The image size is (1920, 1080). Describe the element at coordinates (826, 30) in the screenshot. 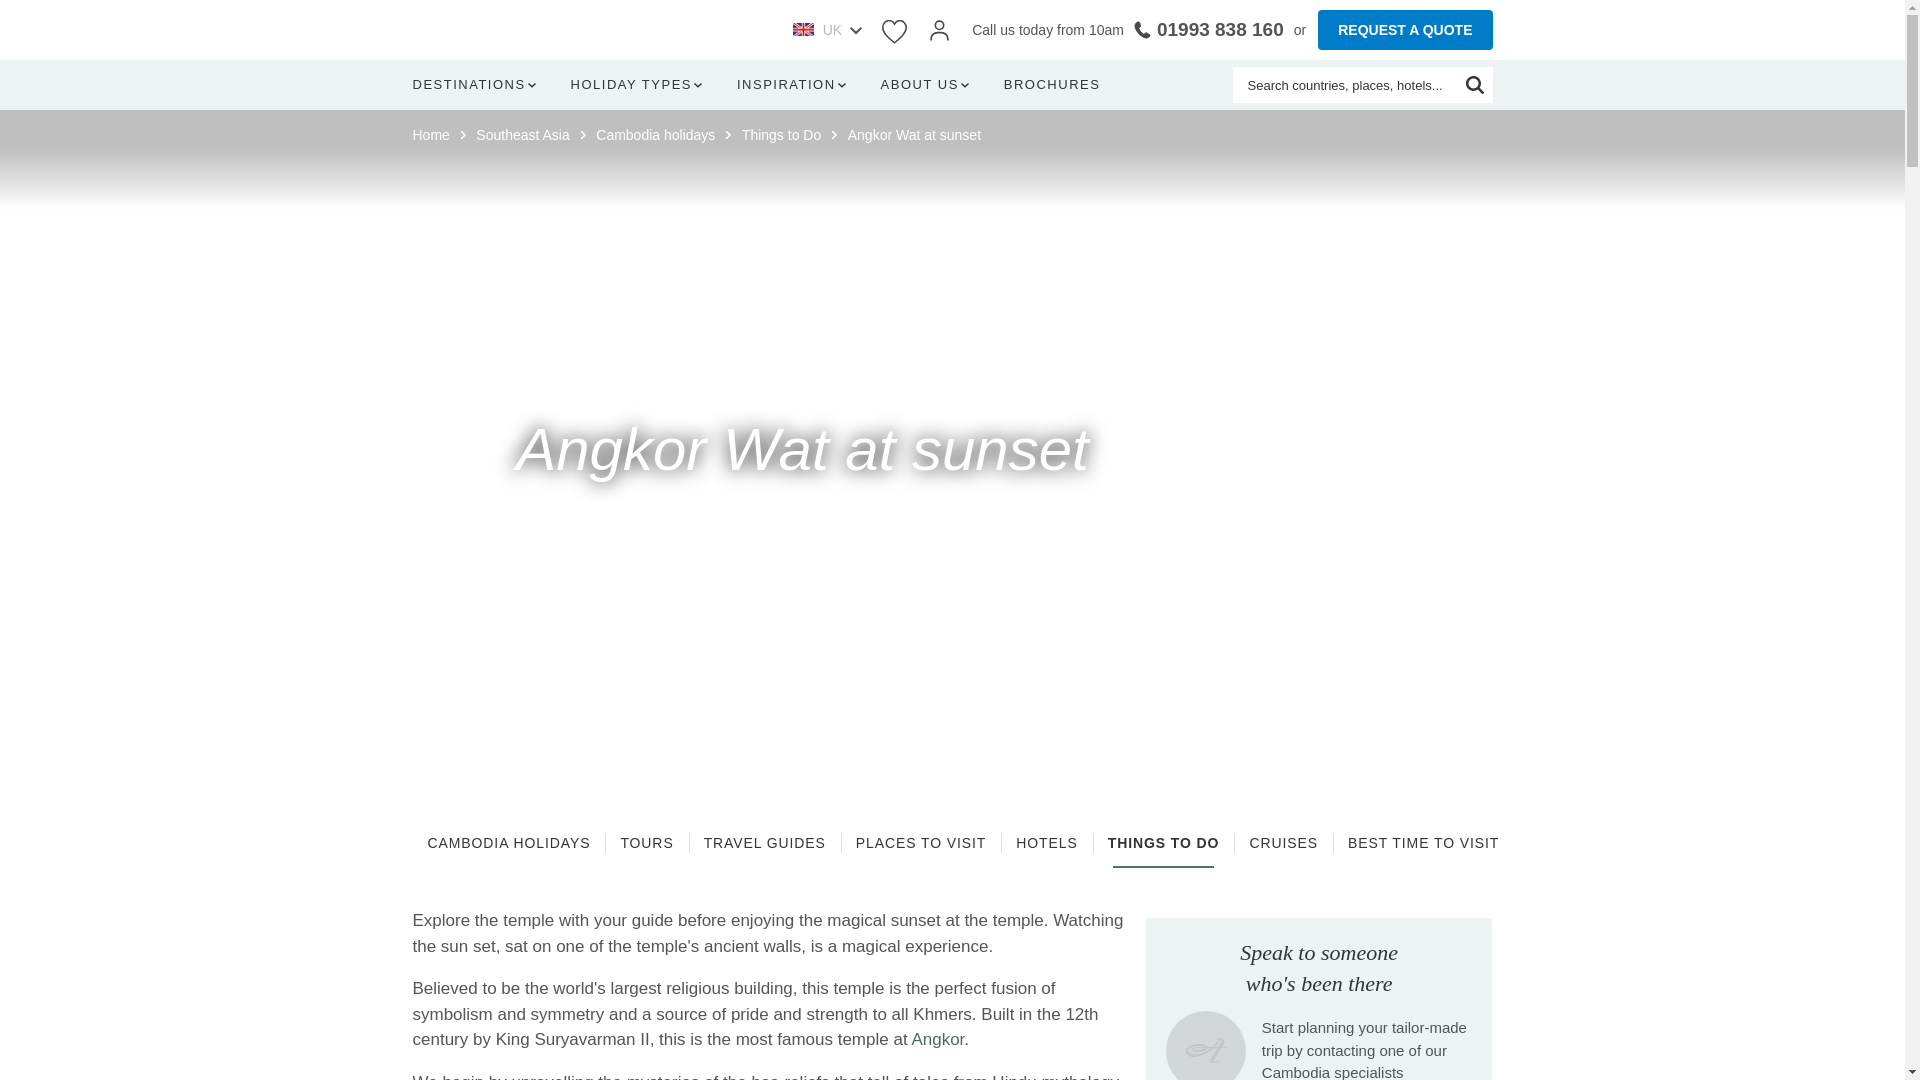

I see `UK` at that location.